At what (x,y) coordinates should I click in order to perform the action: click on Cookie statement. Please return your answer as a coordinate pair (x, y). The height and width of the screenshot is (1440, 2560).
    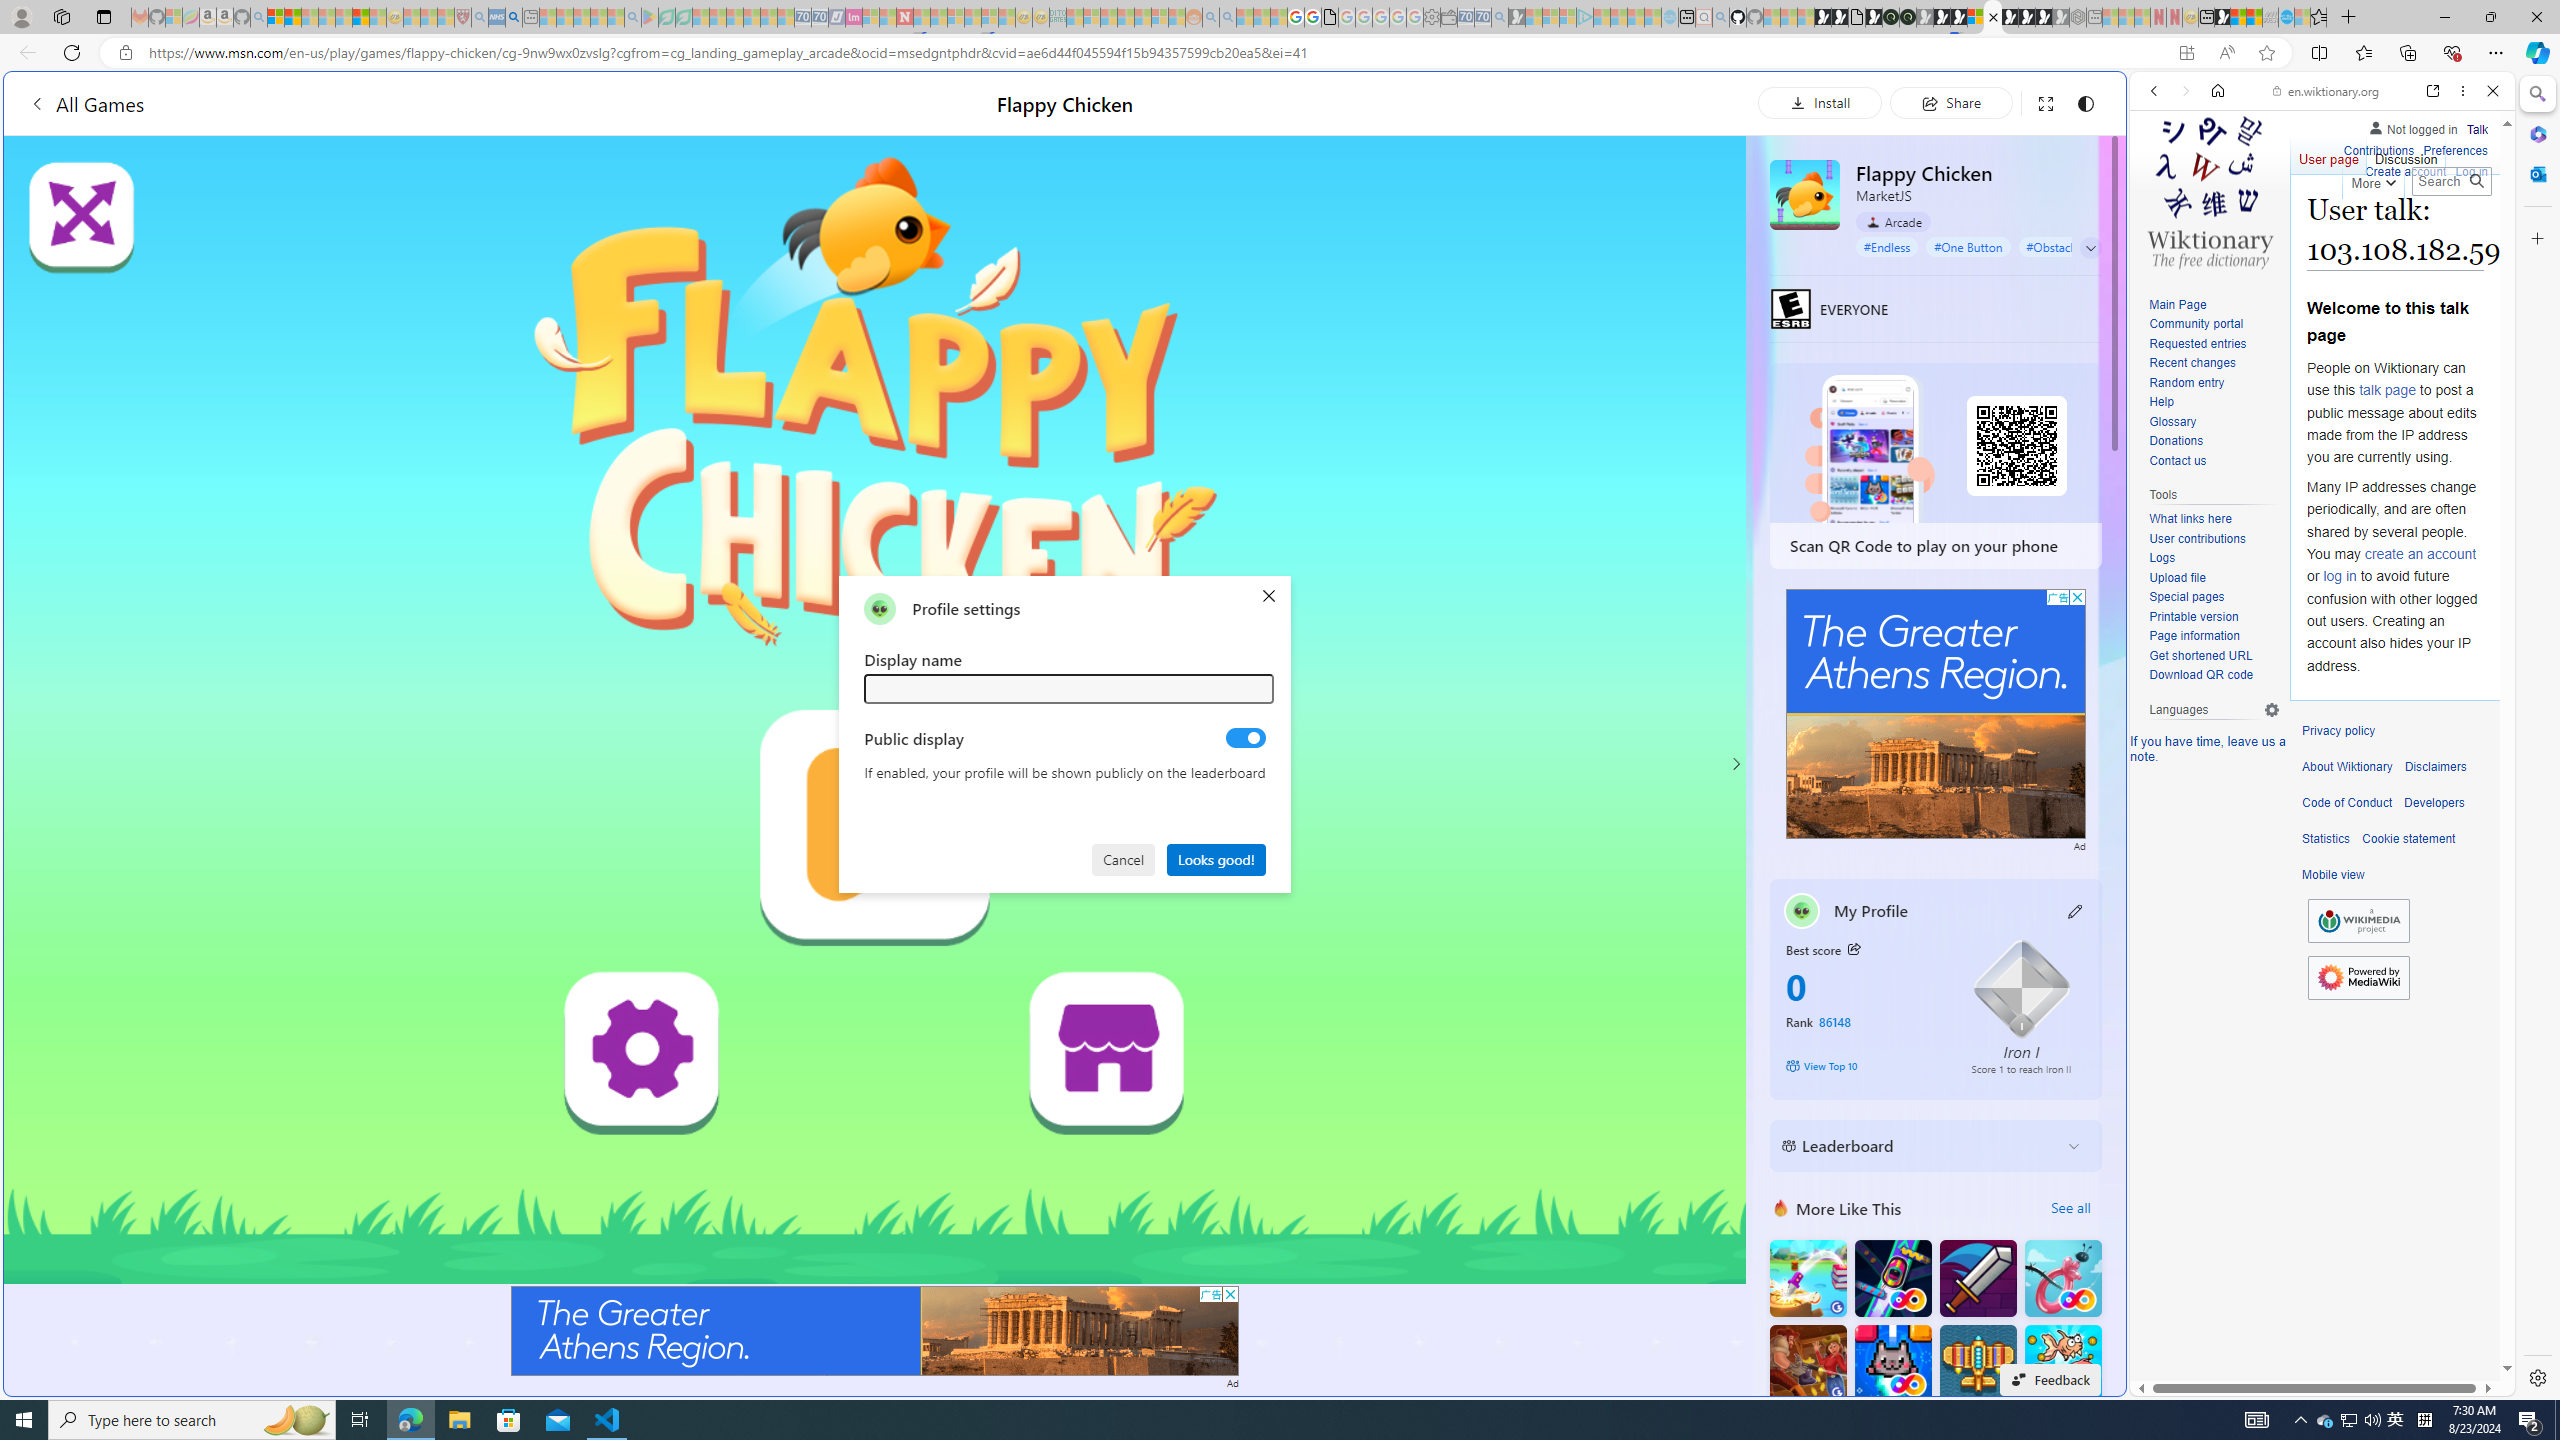
    Looking at the image, I should click on (2408, 839).